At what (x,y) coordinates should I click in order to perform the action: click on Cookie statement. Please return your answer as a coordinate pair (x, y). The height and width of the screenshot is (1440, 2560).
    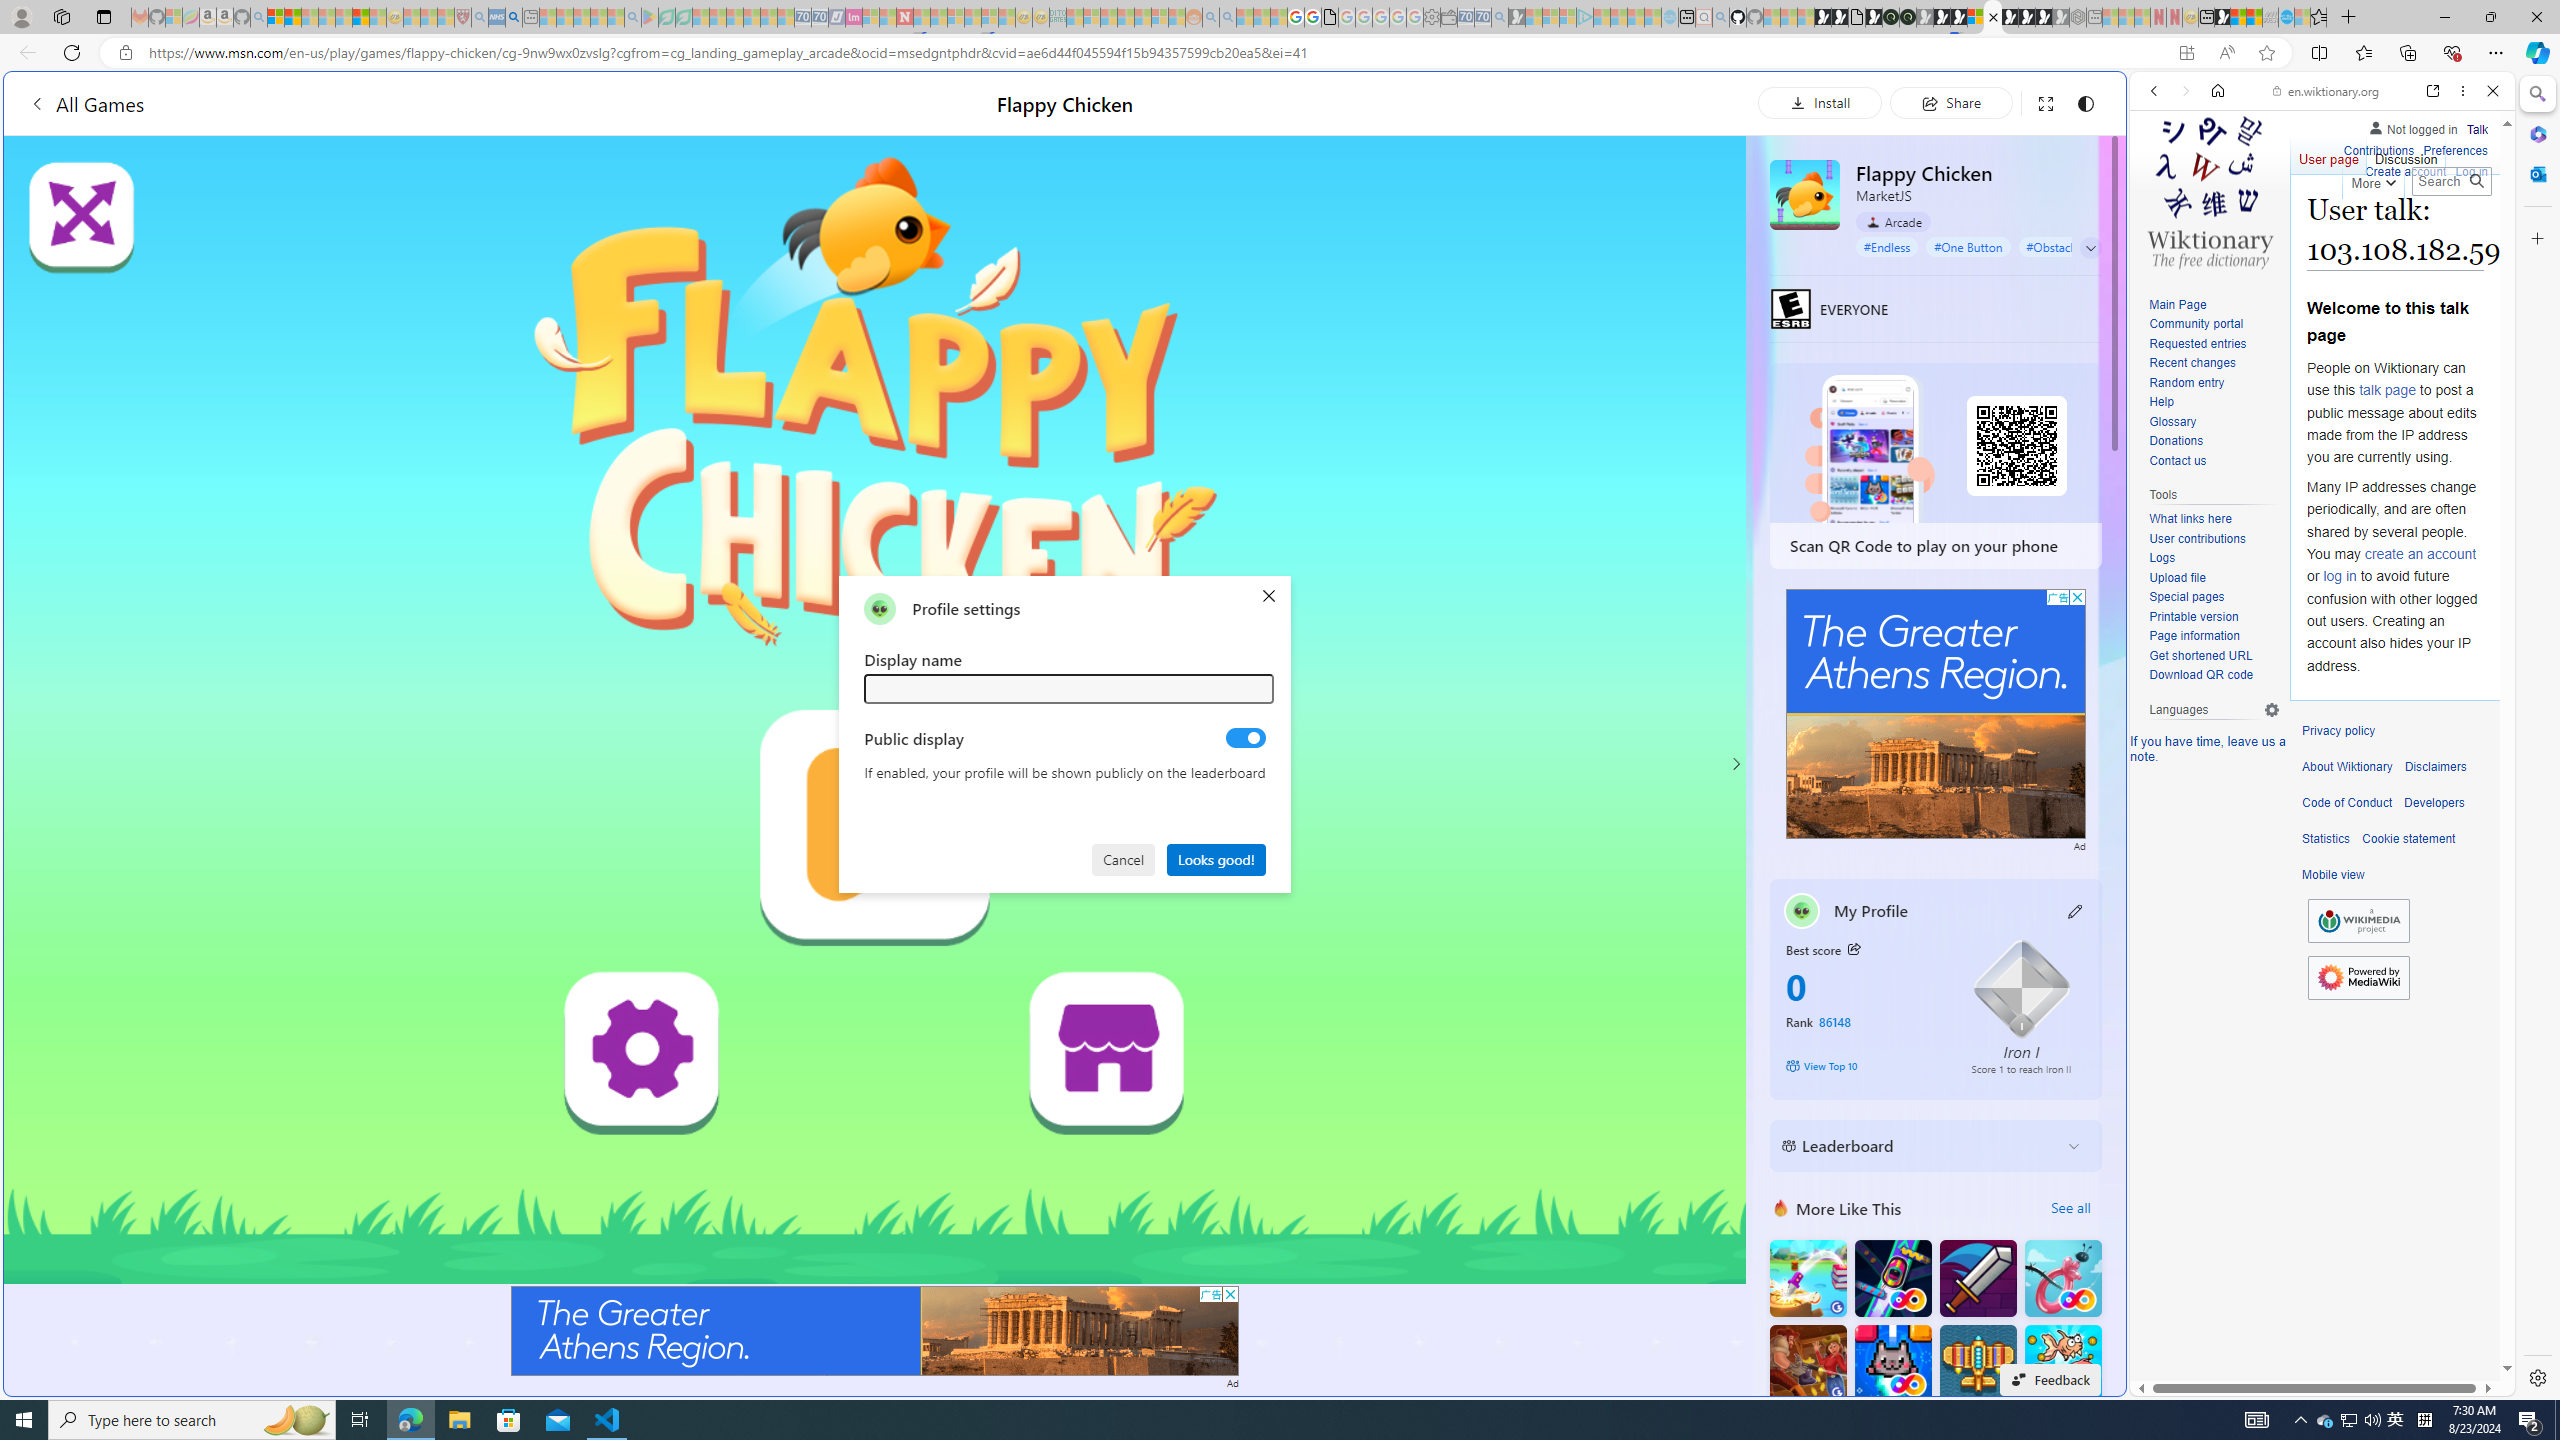
    Looking at the image, I should click on (2408, 839).